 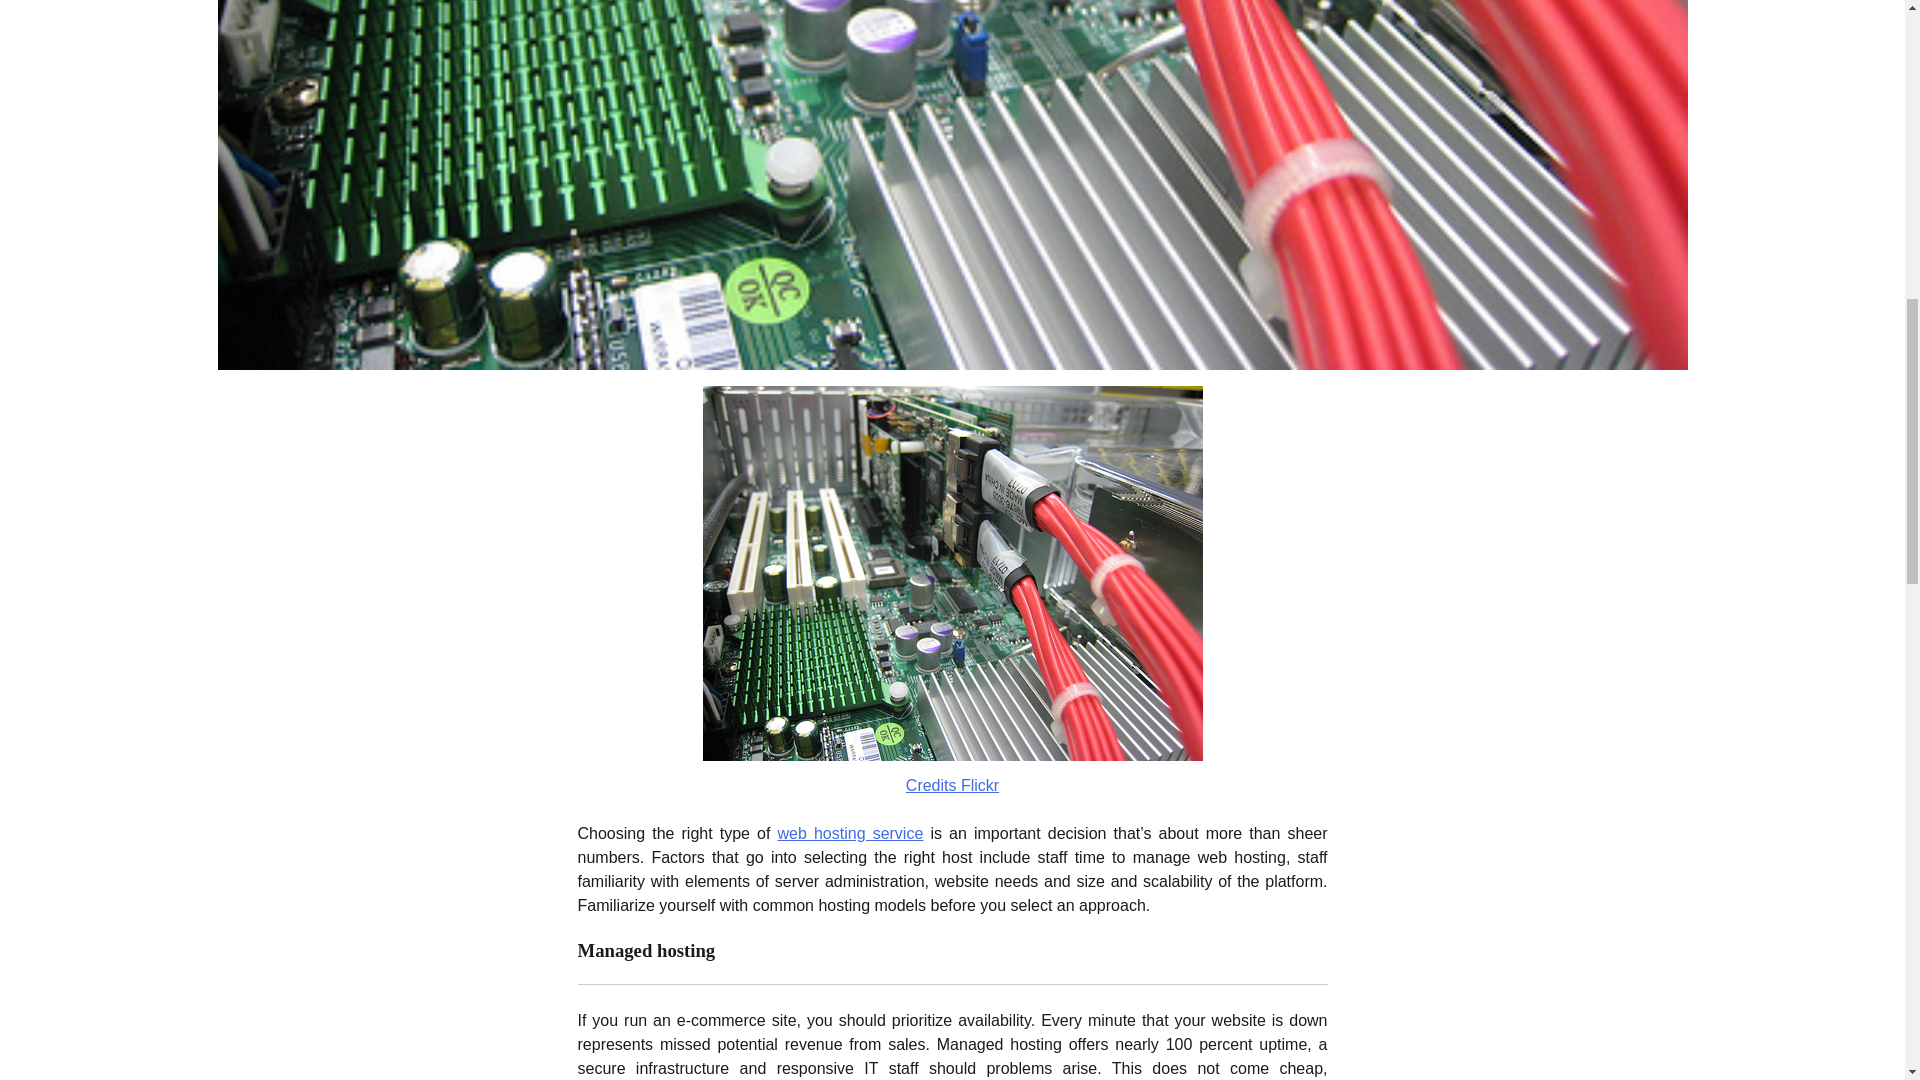 What do you see at coordinates (952, 784) in the screenshot?
I see `Credits Flickr` at bounding box center [952, 784].